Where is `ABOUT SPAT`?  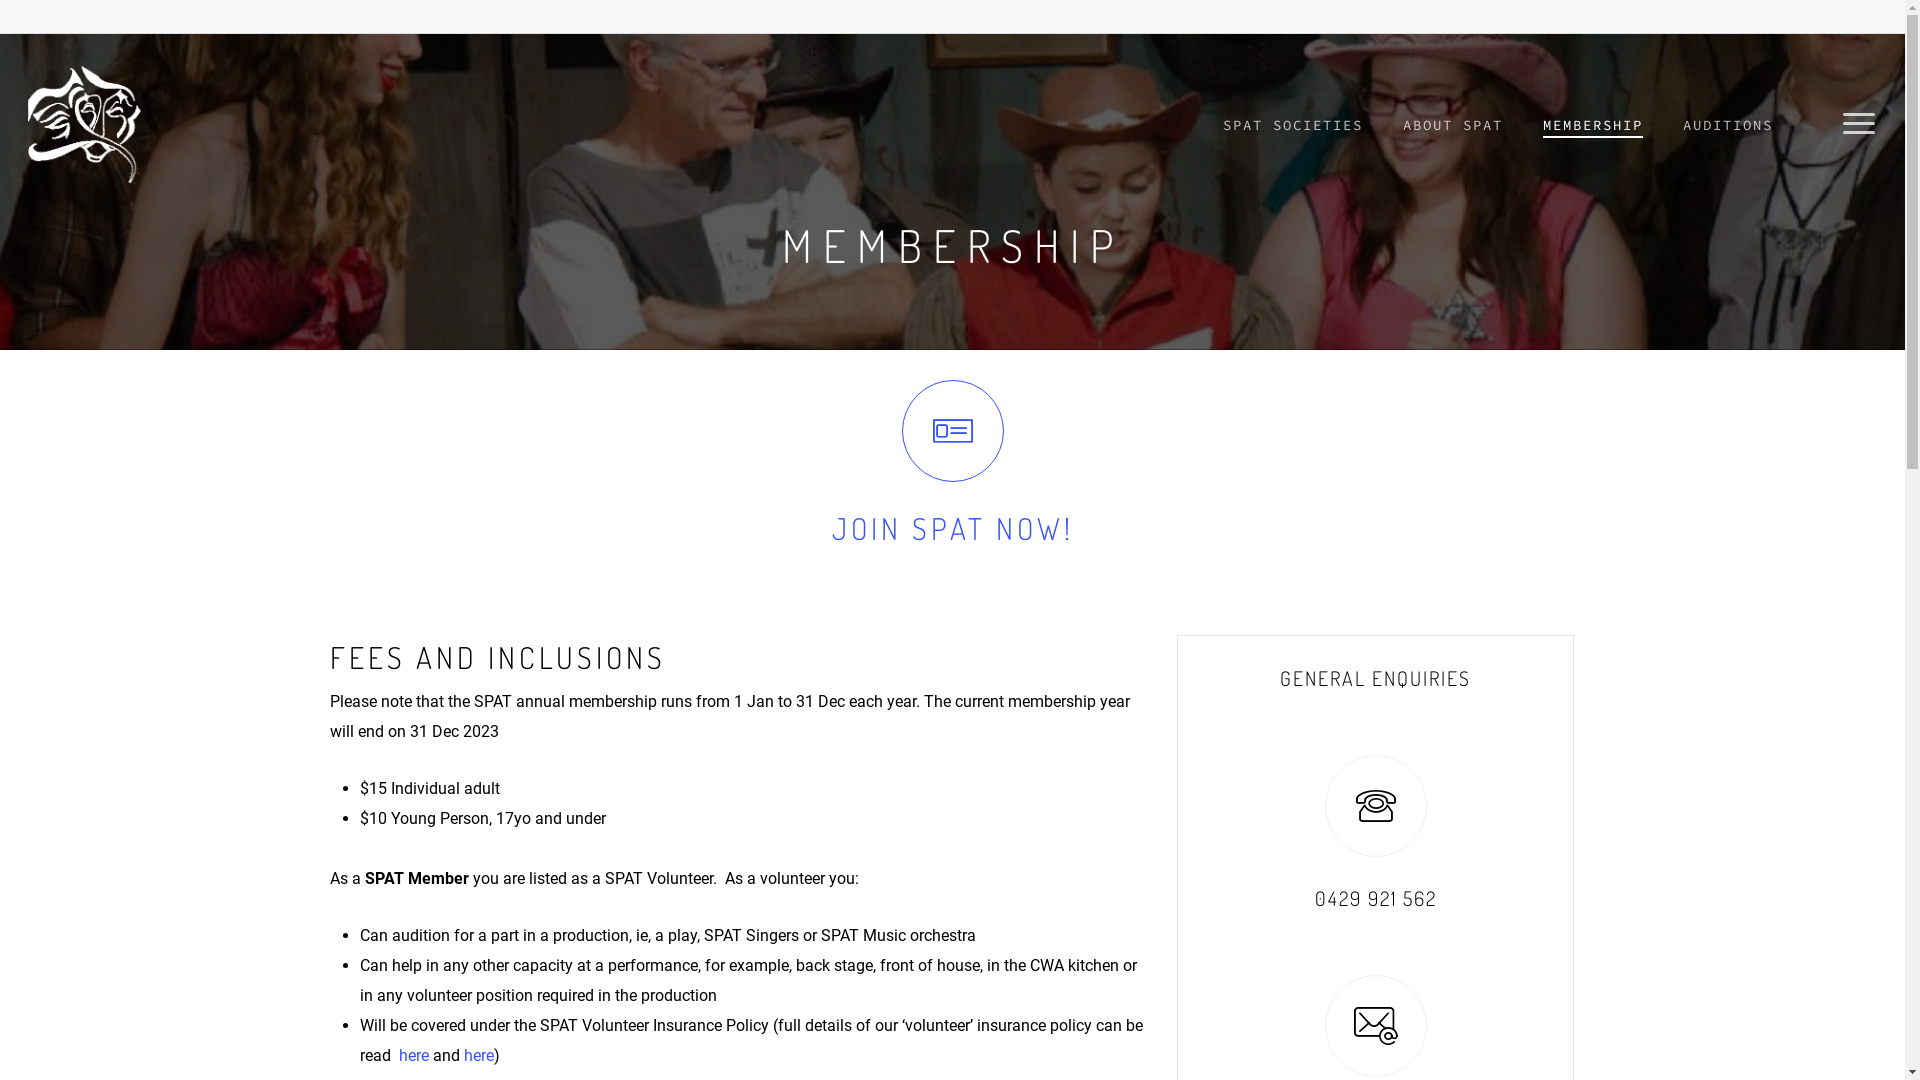 ABOUT SPAT is located at coordinates (1453, 125).